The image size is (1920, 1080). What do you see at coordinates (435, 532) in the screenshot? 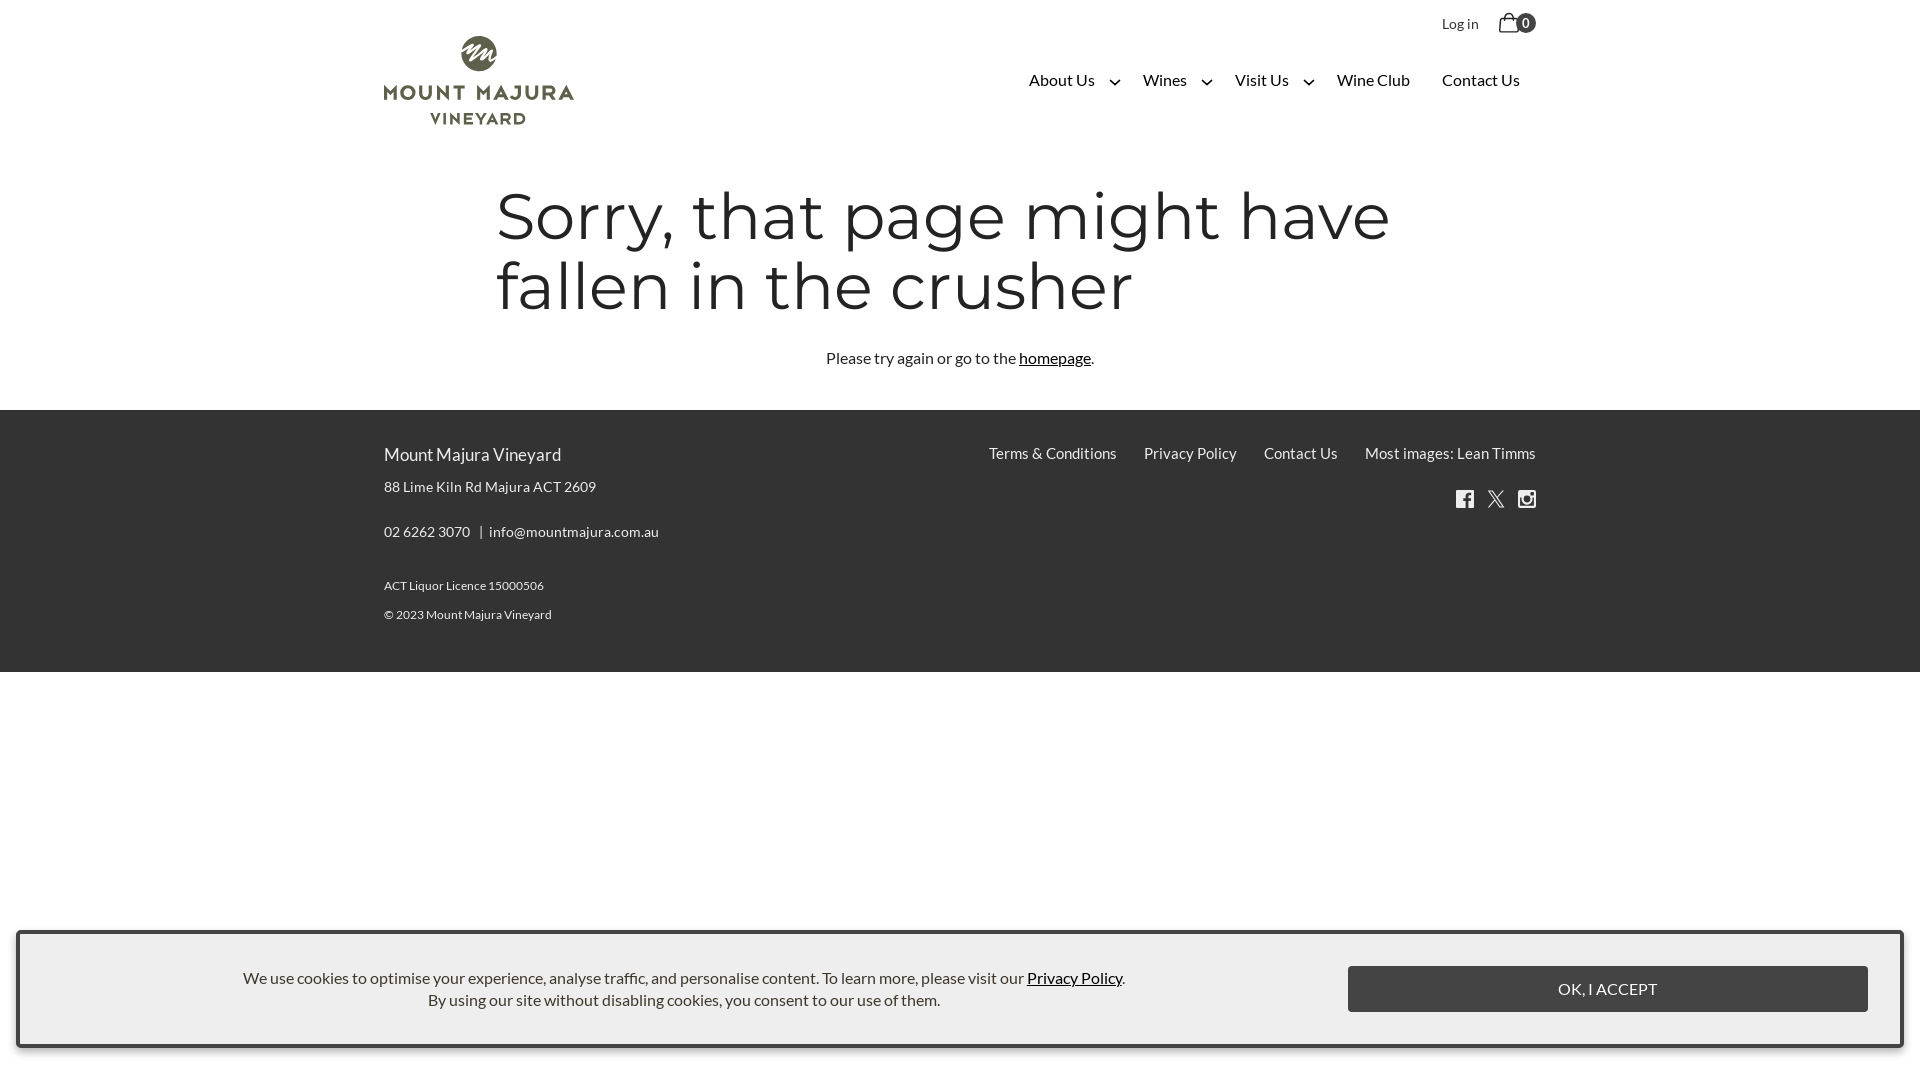
I see `02 6262 3070` at bounding box center [435, 532].